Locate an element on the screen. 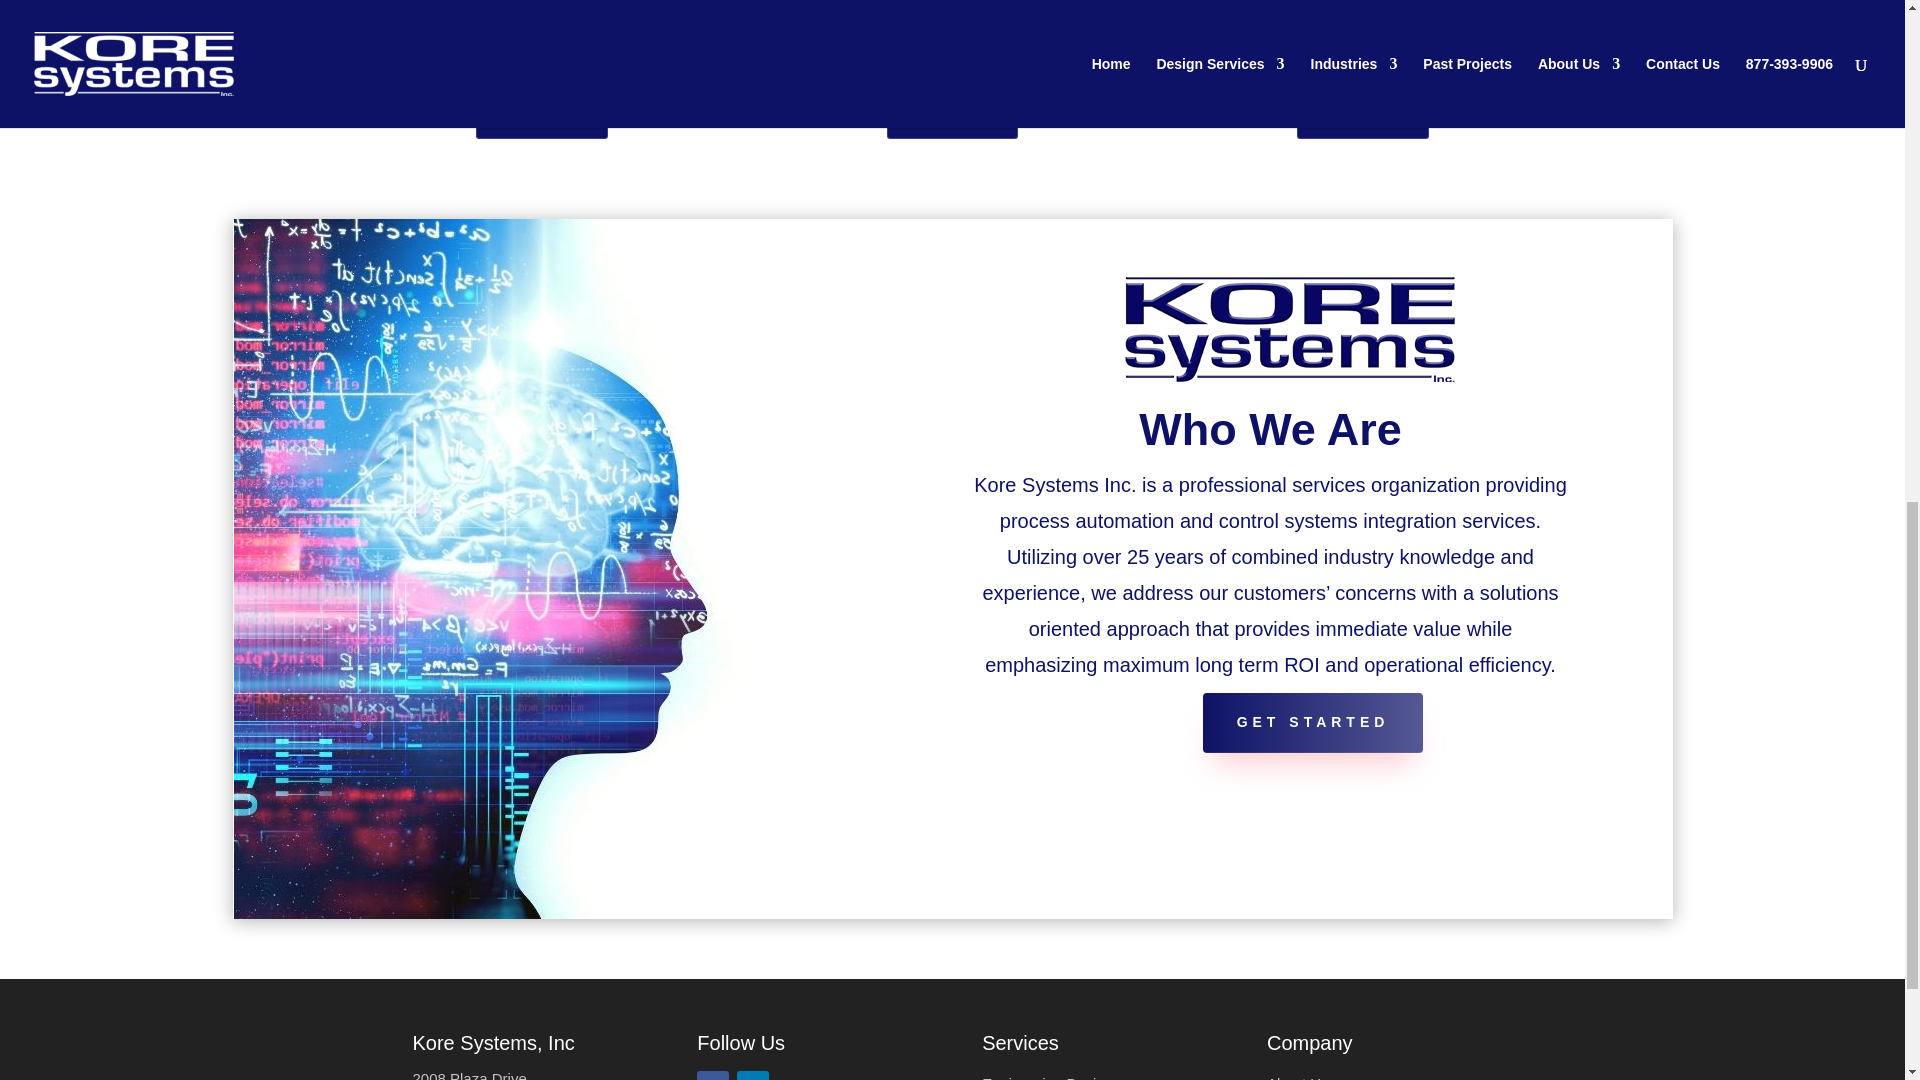 The width and height of the screenshot is (1920, 1080). Learn About Kore is located at coordinates (1298, 1077).